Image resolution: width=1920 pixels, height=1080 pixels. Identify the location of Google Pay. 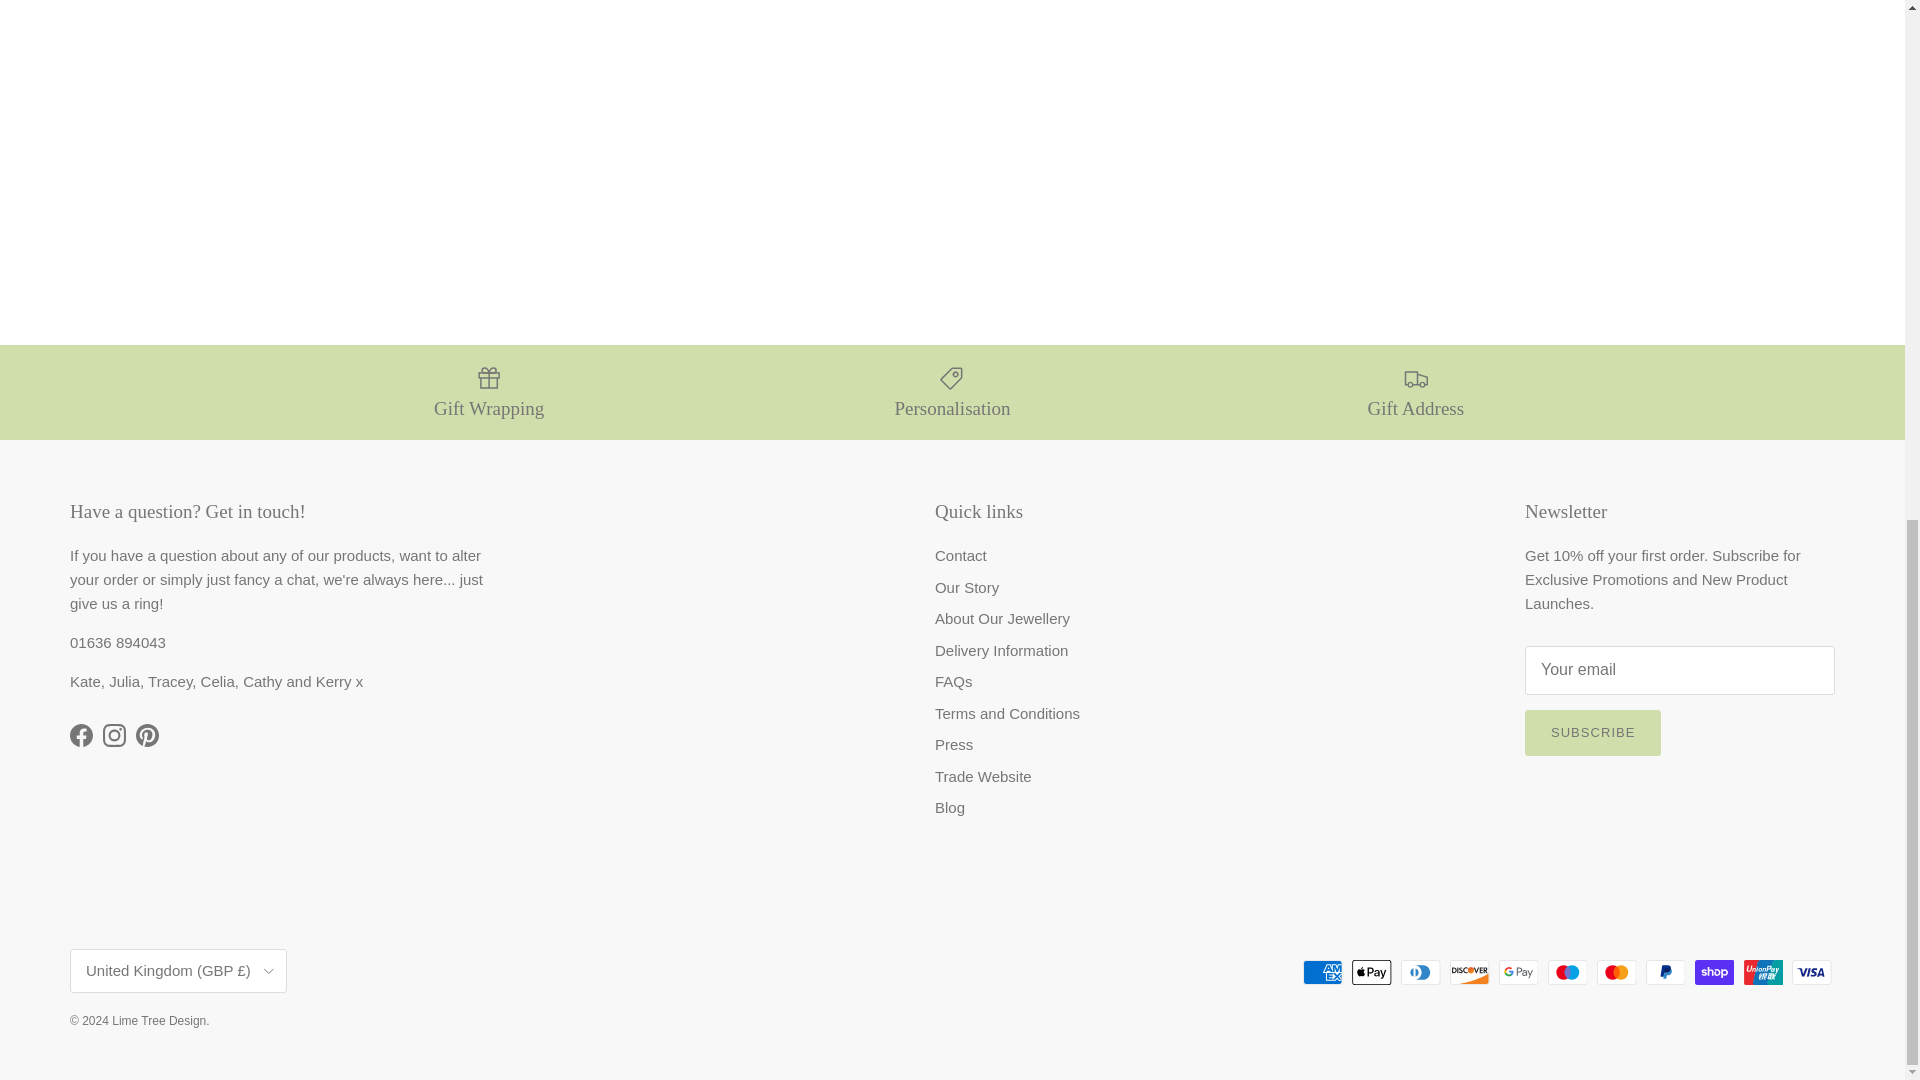
(1518, 972).